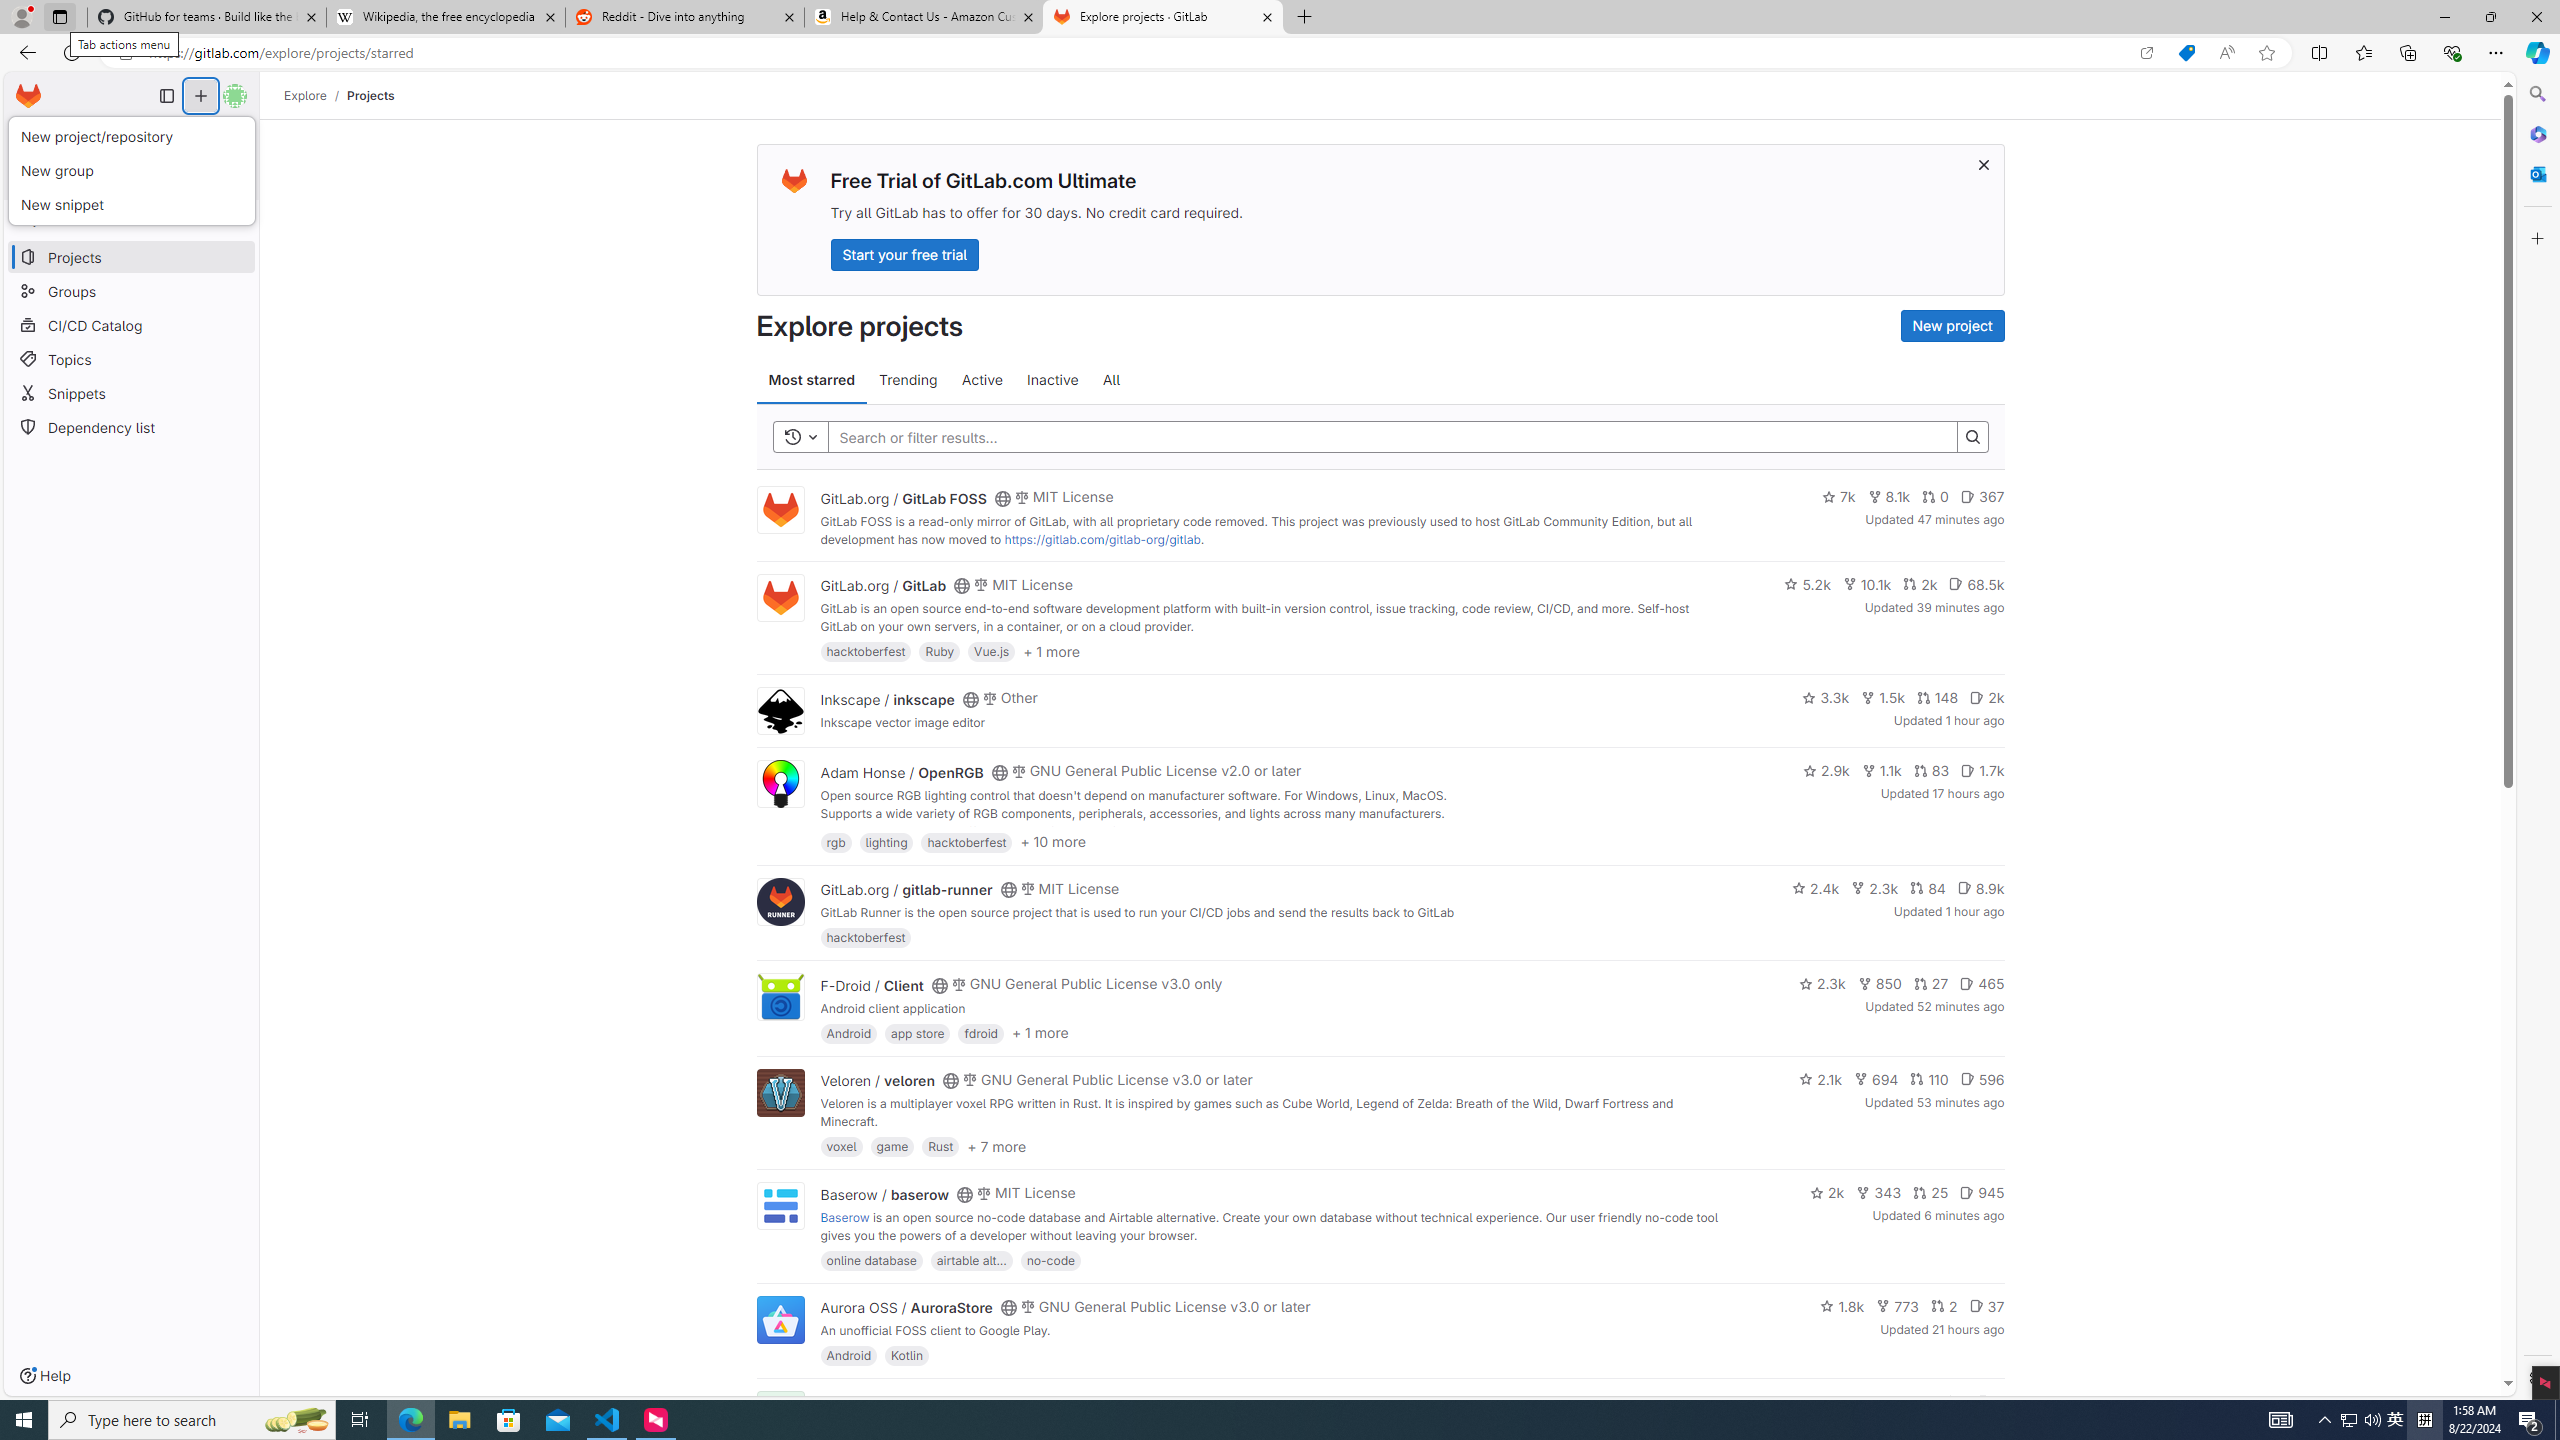 This screenshot has height=1440, width=2560. I want to click on fdroid, so click(981, 1032).